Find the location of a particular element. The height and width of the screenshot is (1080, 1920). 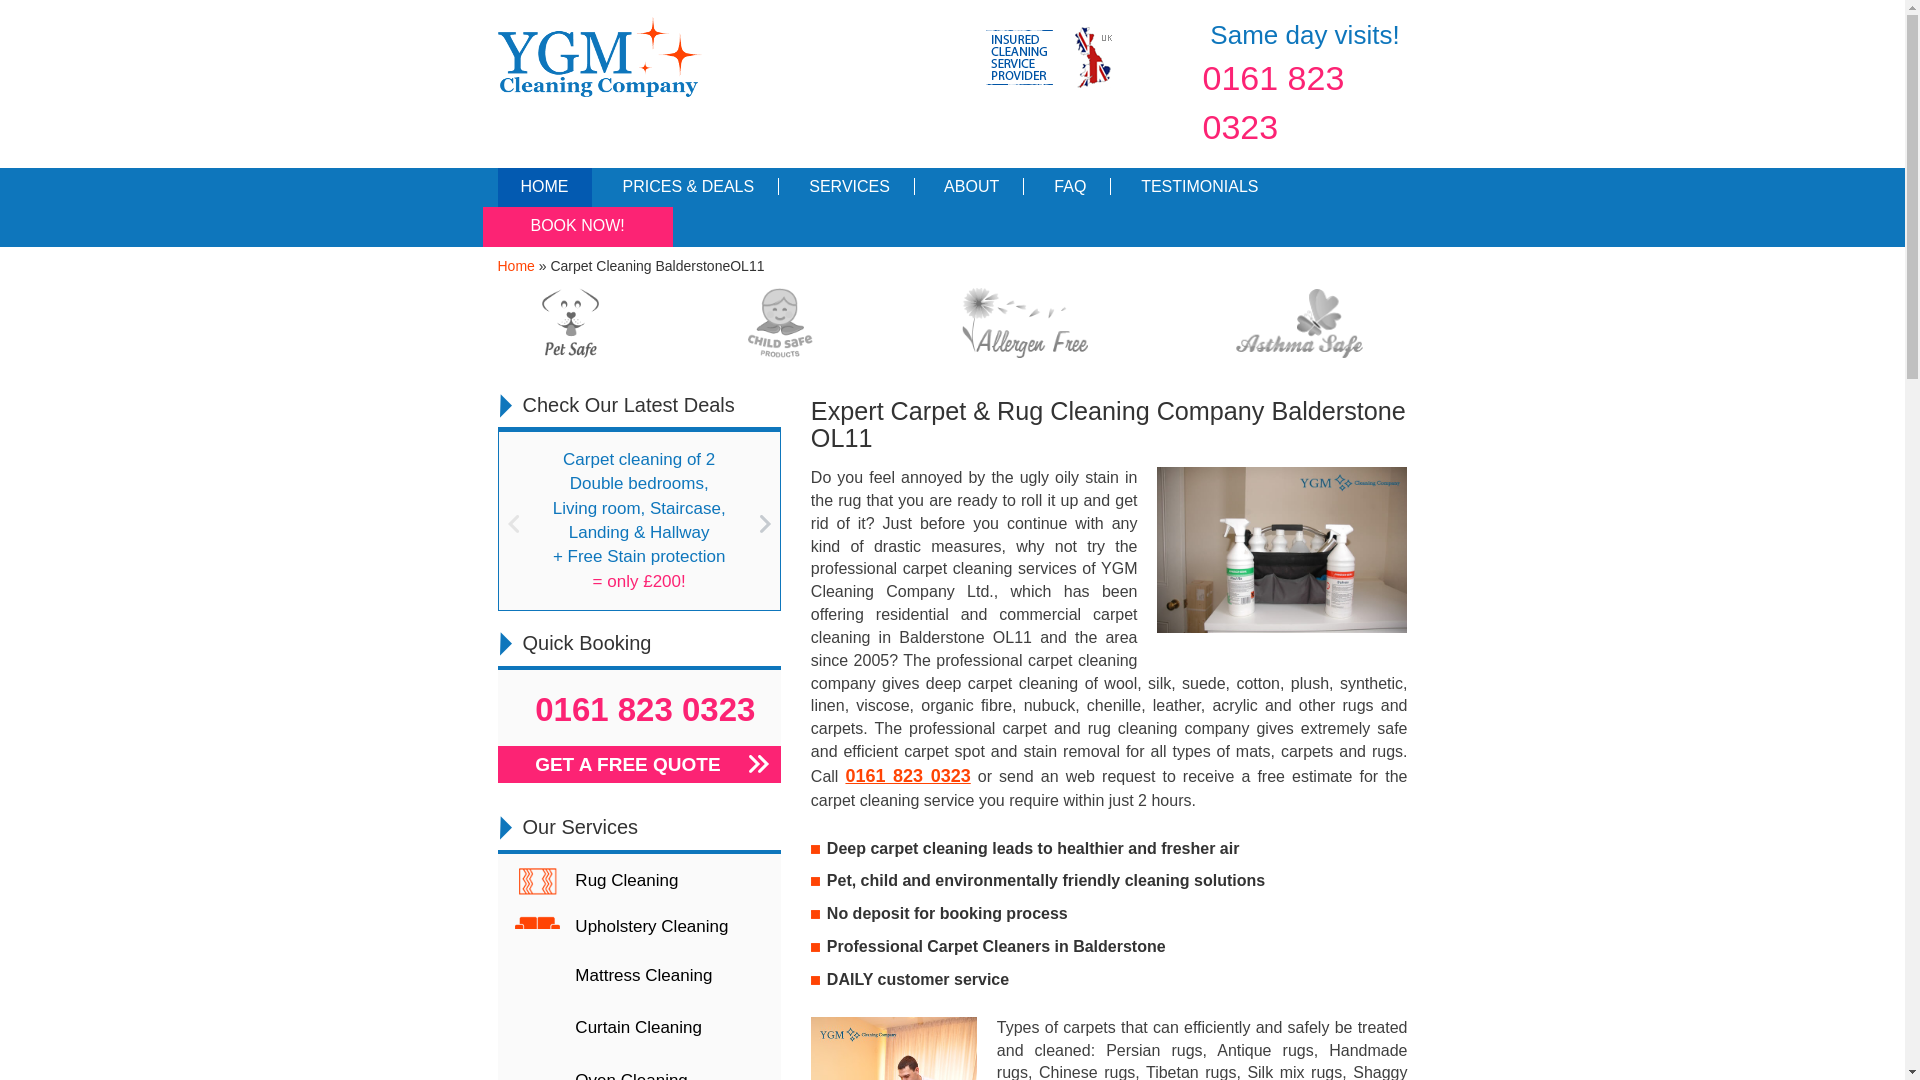

Services is located at coordinates (845, 188).